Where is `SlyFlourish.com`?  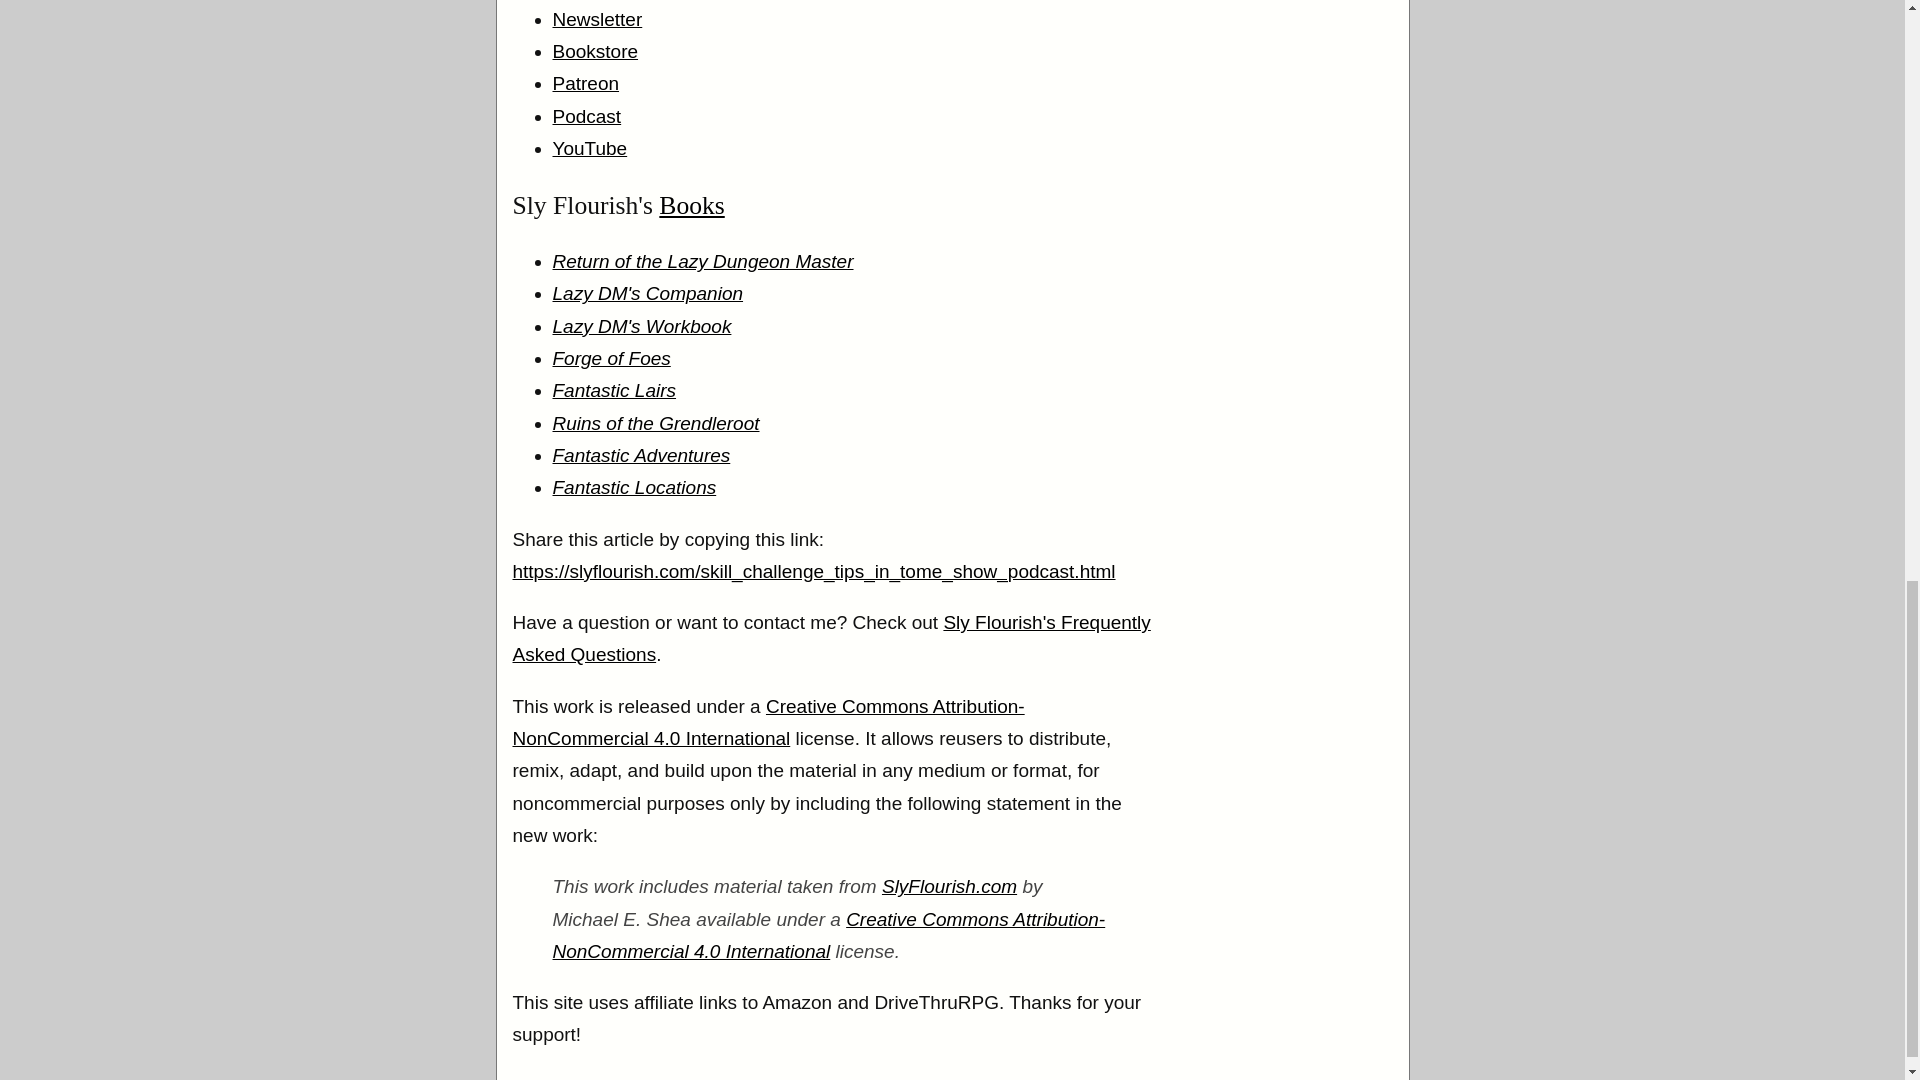 SlyFlourish.com is located at coordinates (949, 886).